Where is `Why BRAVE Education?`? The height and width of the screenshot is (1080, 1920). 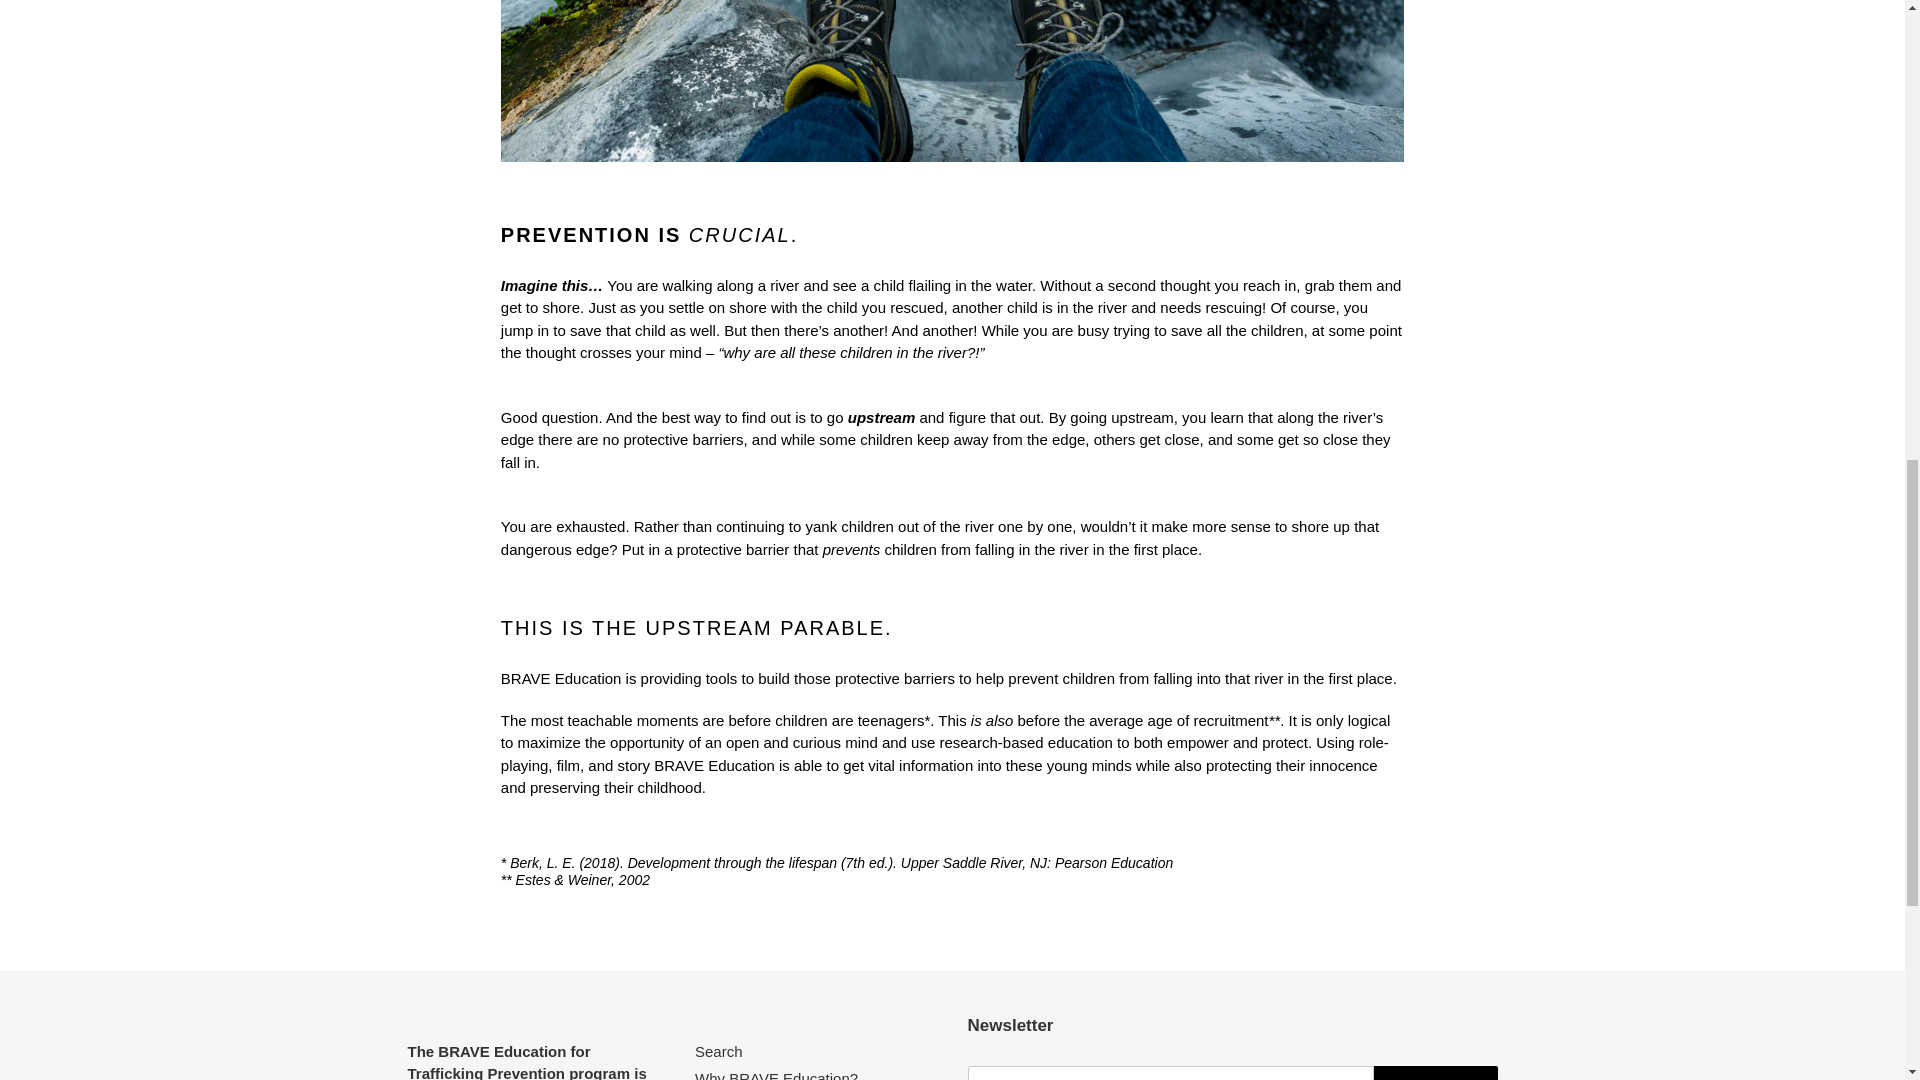 Why BRAVE Education? is located at coordinates (776, 1075).